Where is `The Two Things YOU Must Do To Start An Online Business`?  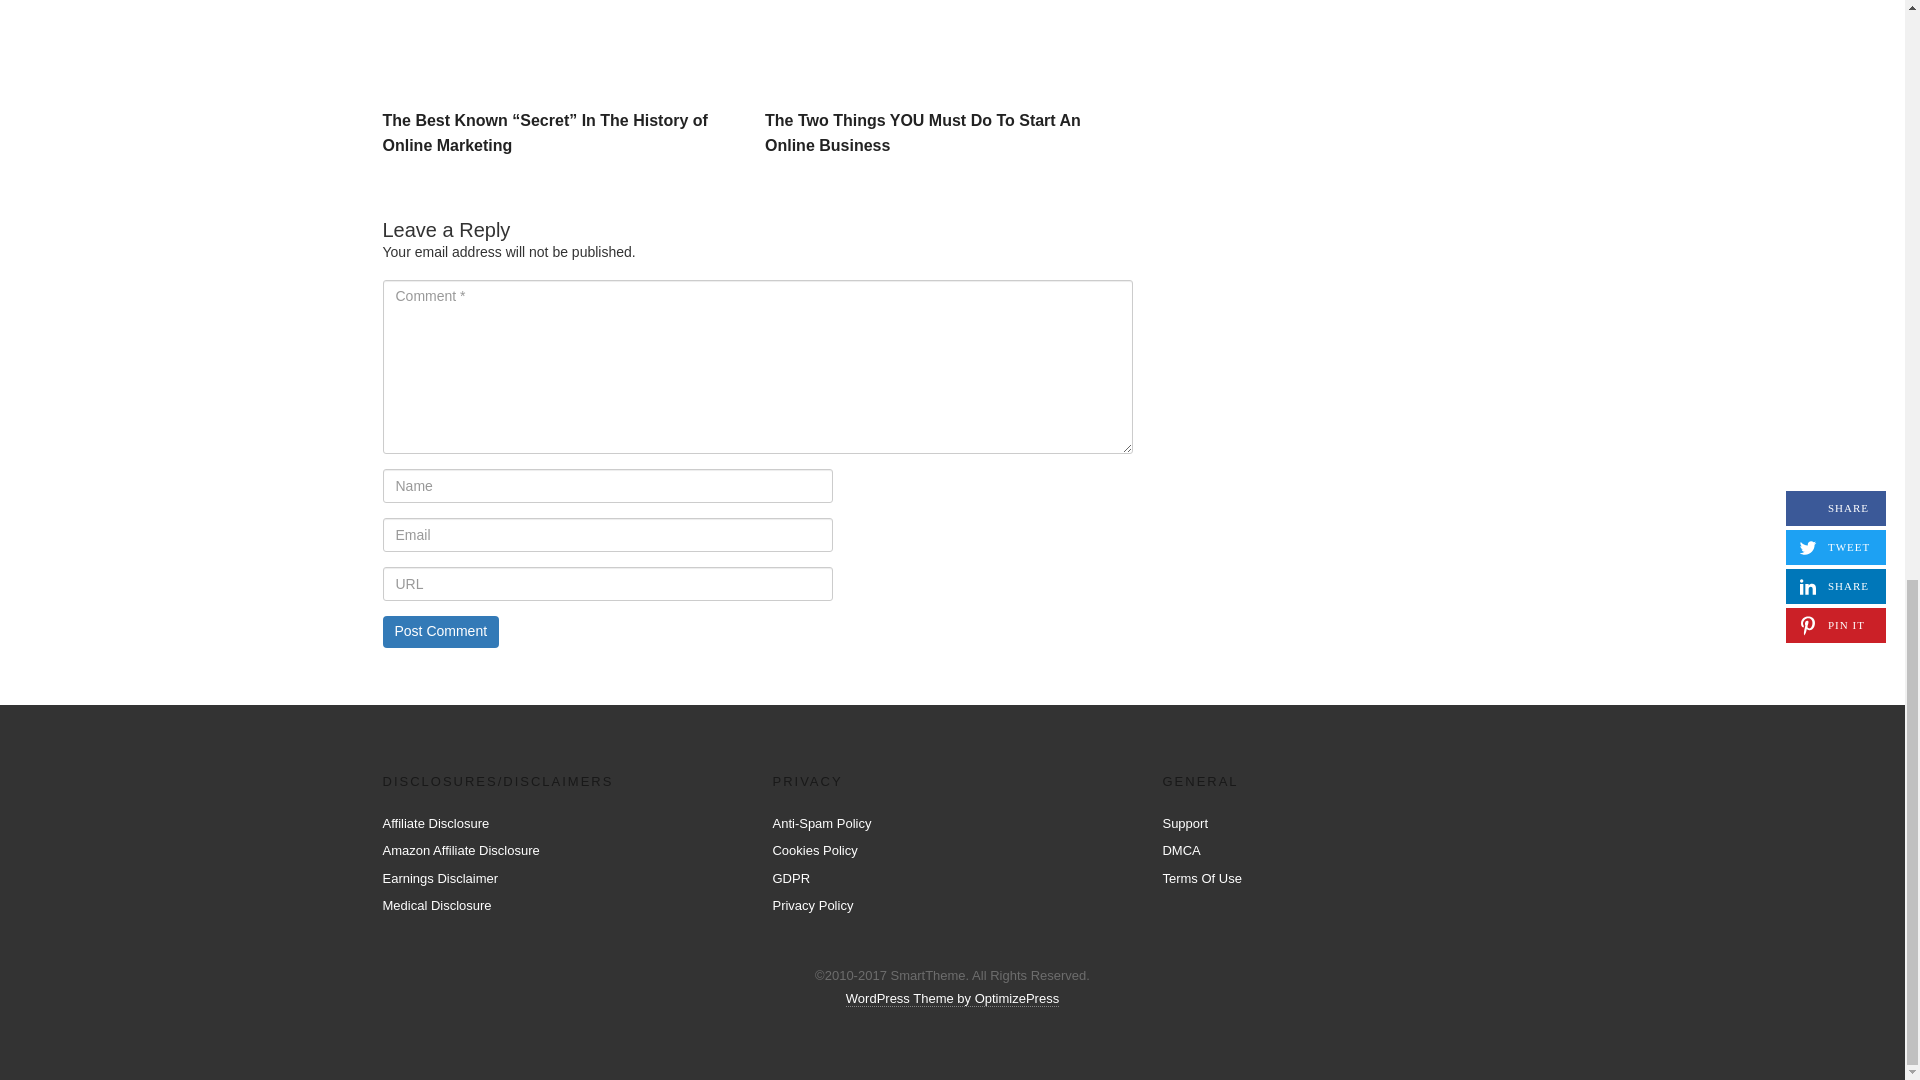
The Two Things YOU Must Do To Start An Online Business is located at coordinates (922, 134).